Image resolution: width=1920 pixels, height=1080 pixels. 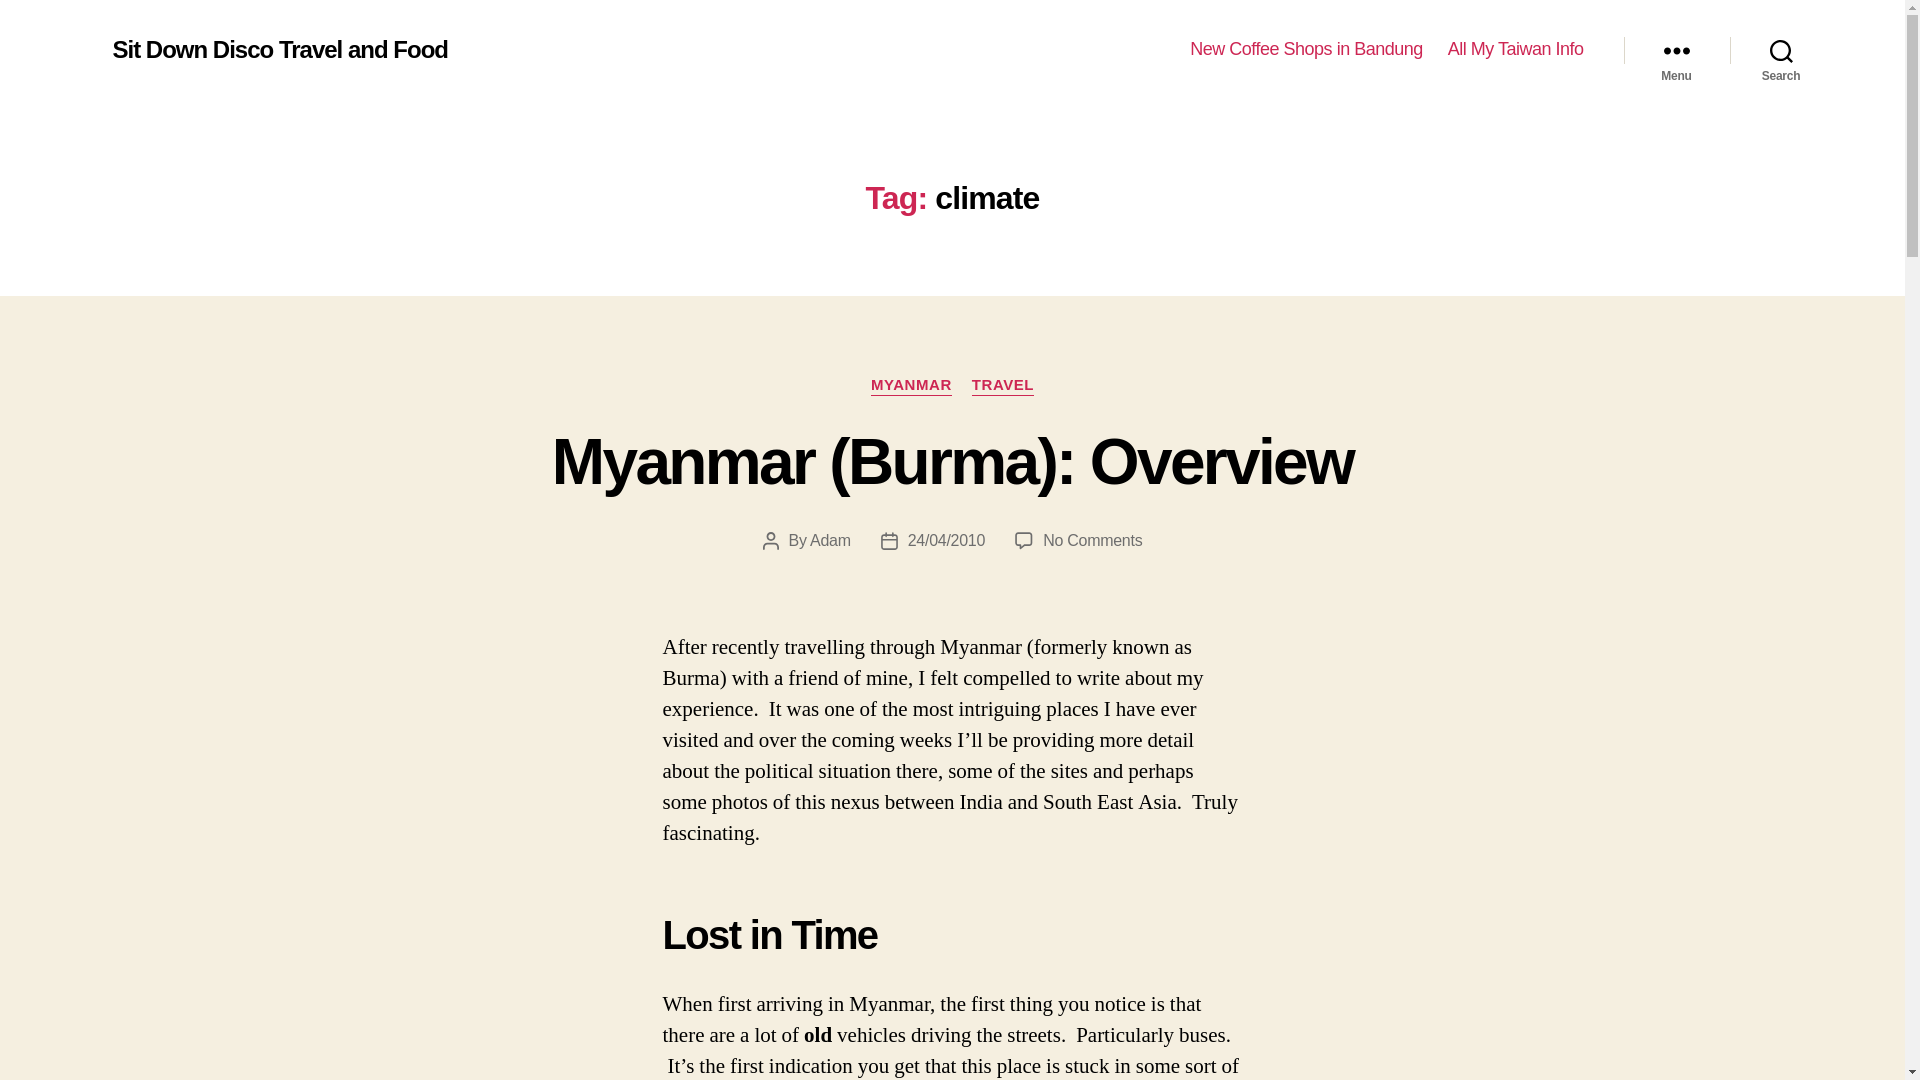 I want to click on Sit Down Disco Travel and Food, so click(x=279, y=49).